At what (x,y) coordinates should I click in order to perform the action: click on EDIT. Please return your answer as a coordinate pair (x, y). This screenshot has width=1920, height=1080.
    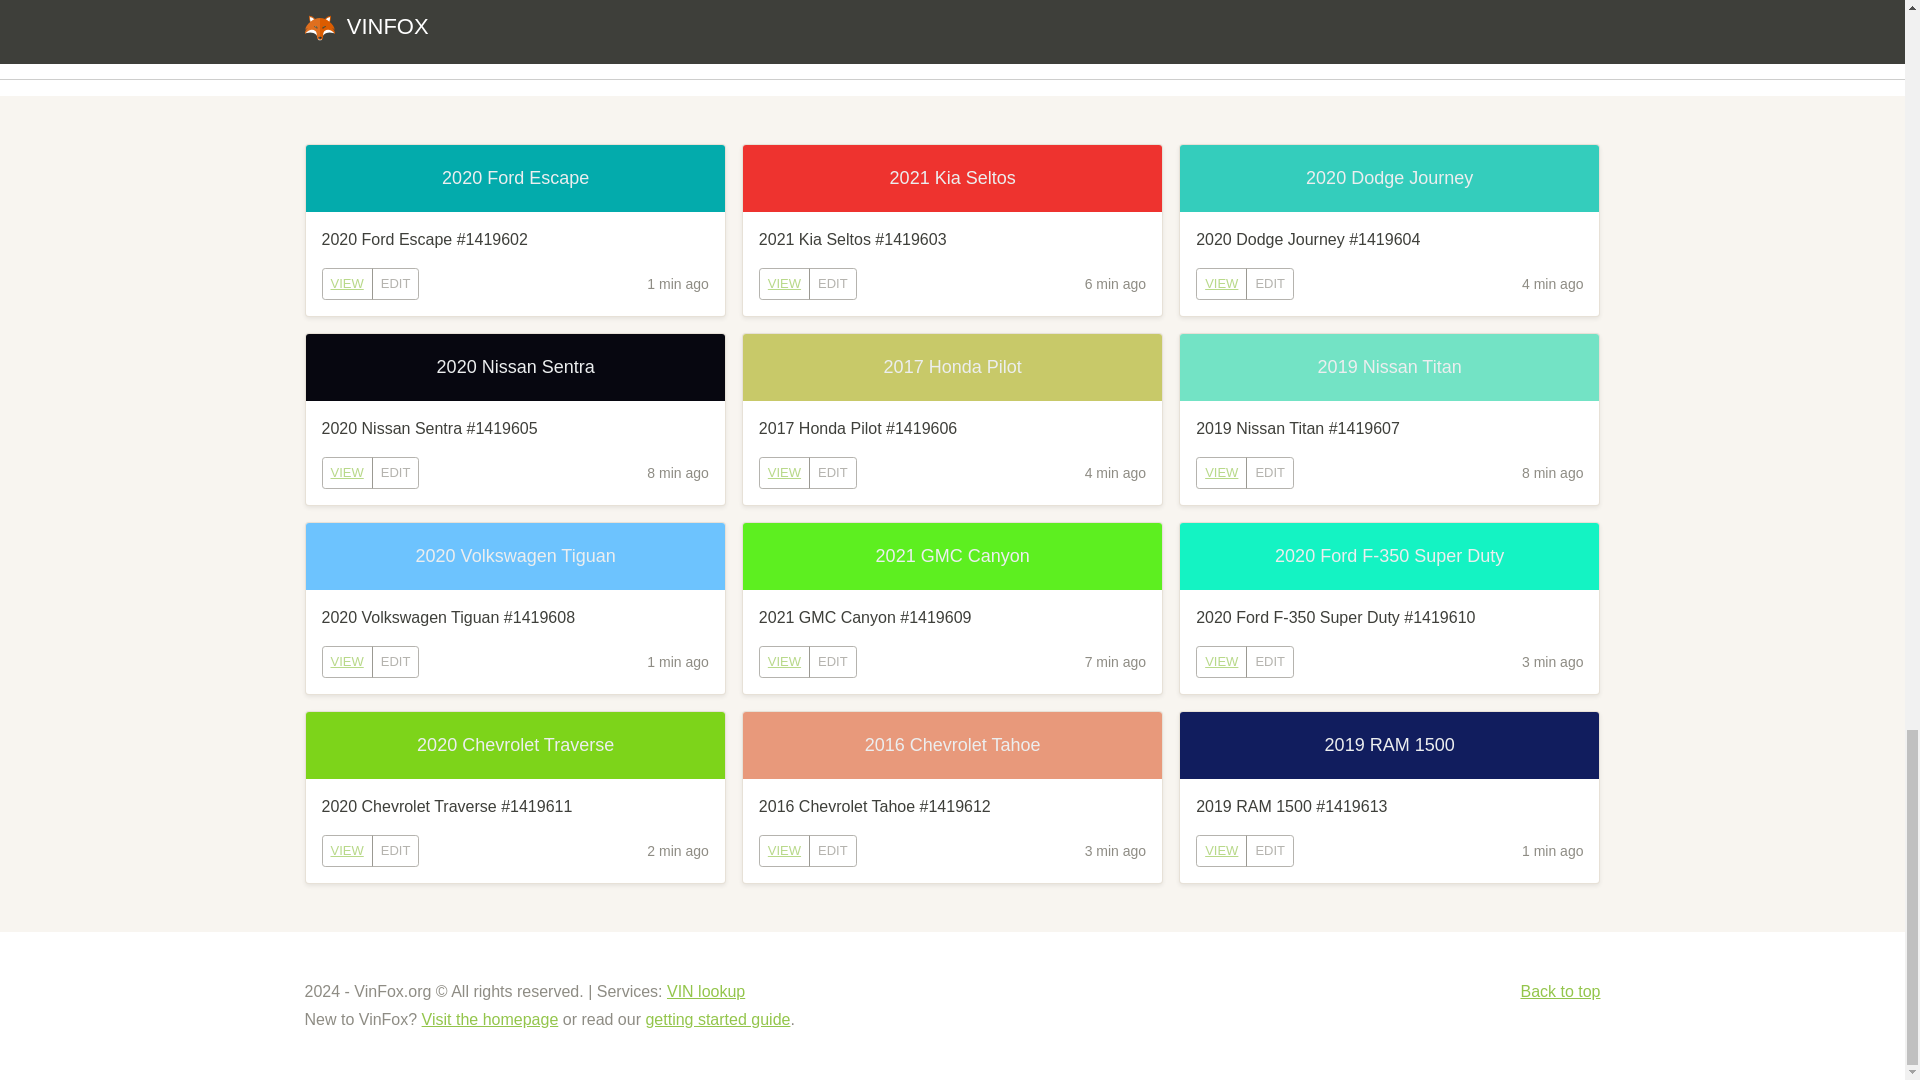
    Looking at the image, I should click on (1270, 284).